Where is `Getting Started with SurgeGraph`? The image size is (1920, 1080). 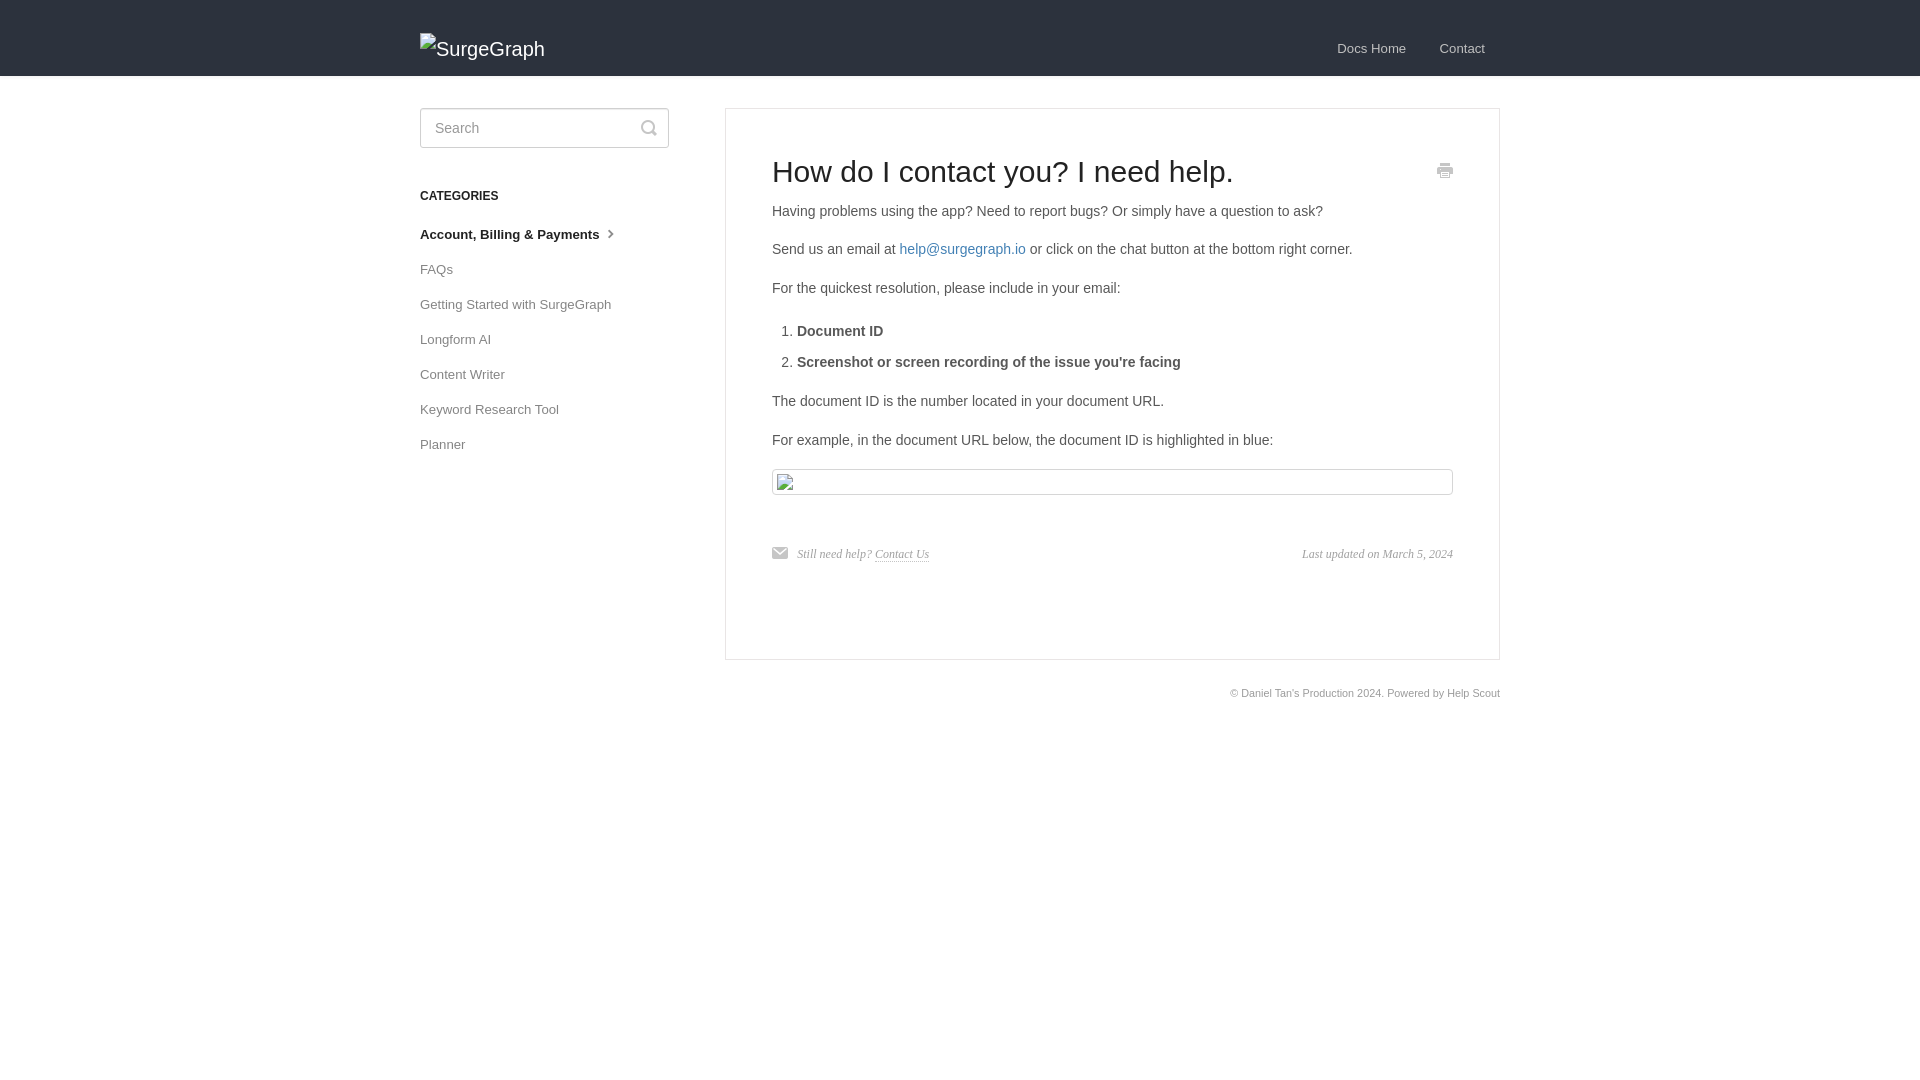 Getting Started with SurgeGraph is located at coordinates (522, 304).